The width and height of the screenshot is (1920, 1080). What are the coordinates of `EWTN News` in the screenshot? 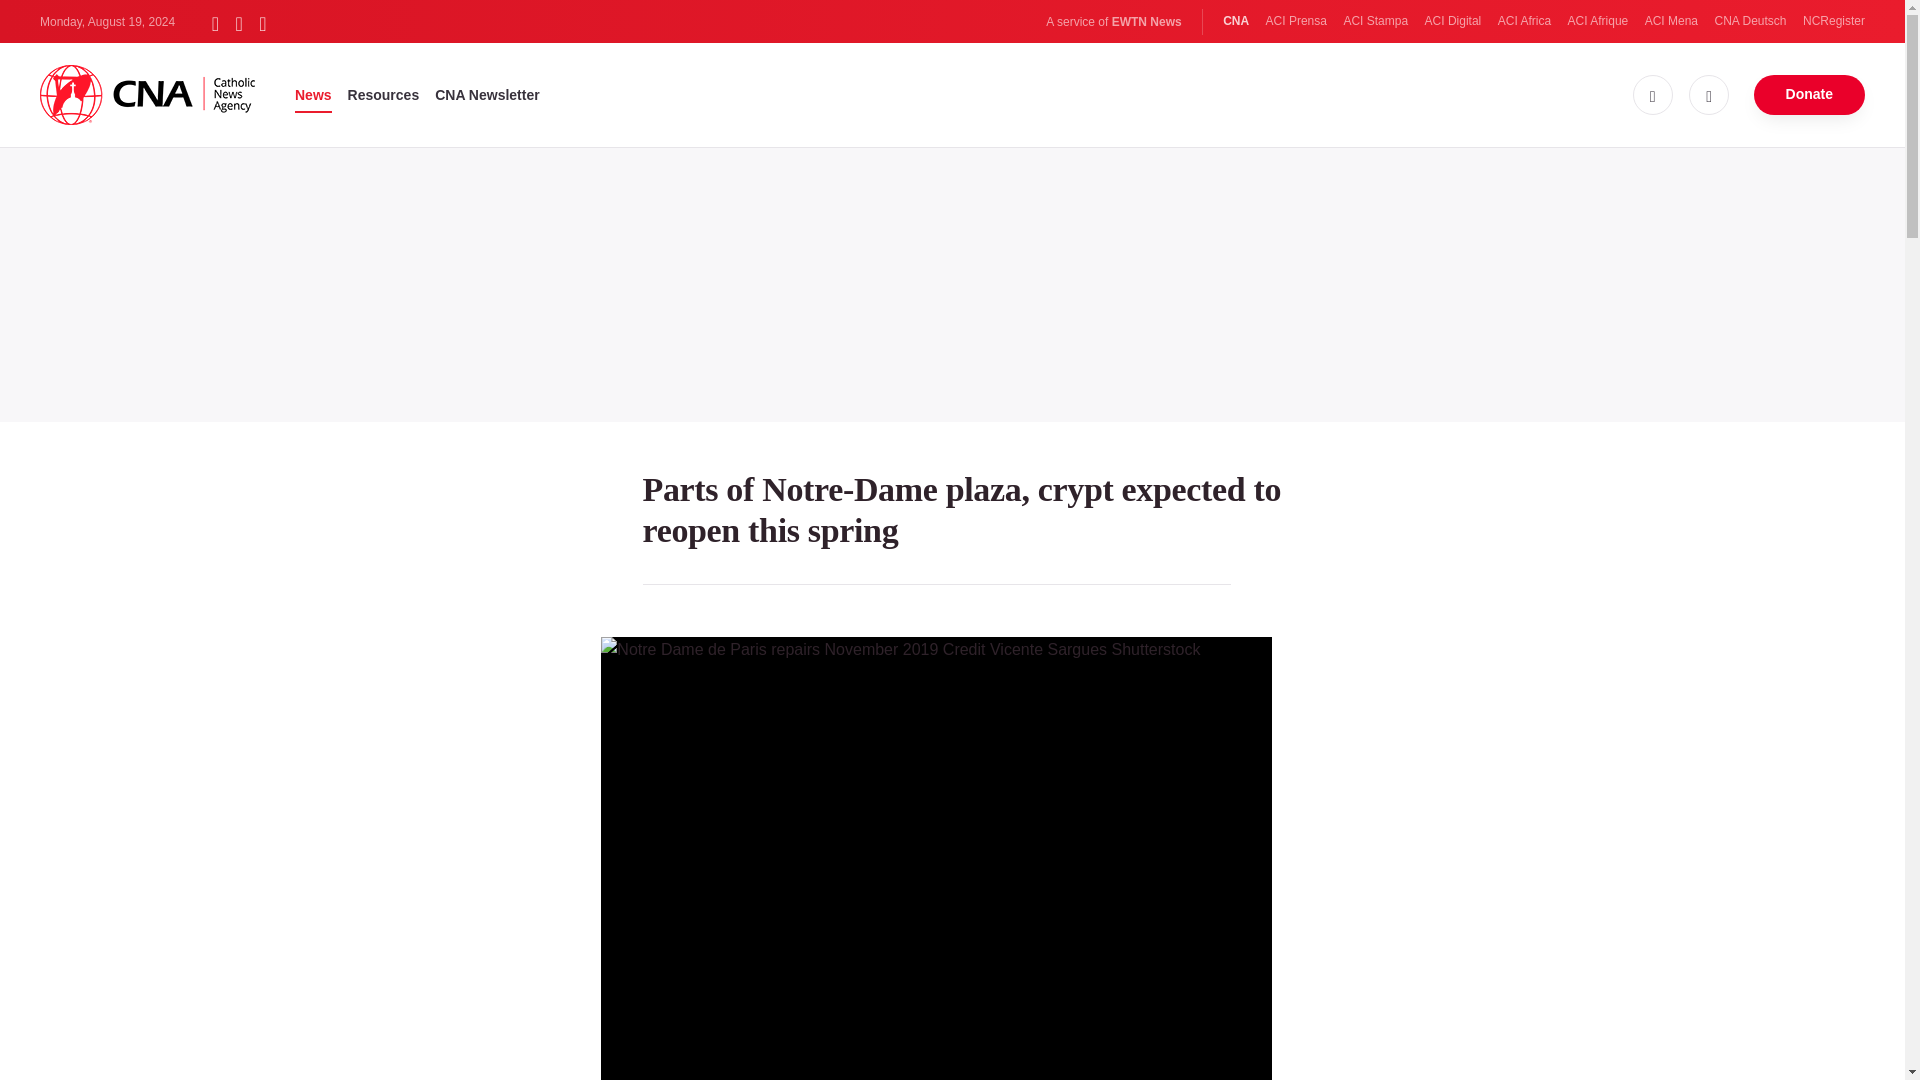 It's located at (1146, 22).